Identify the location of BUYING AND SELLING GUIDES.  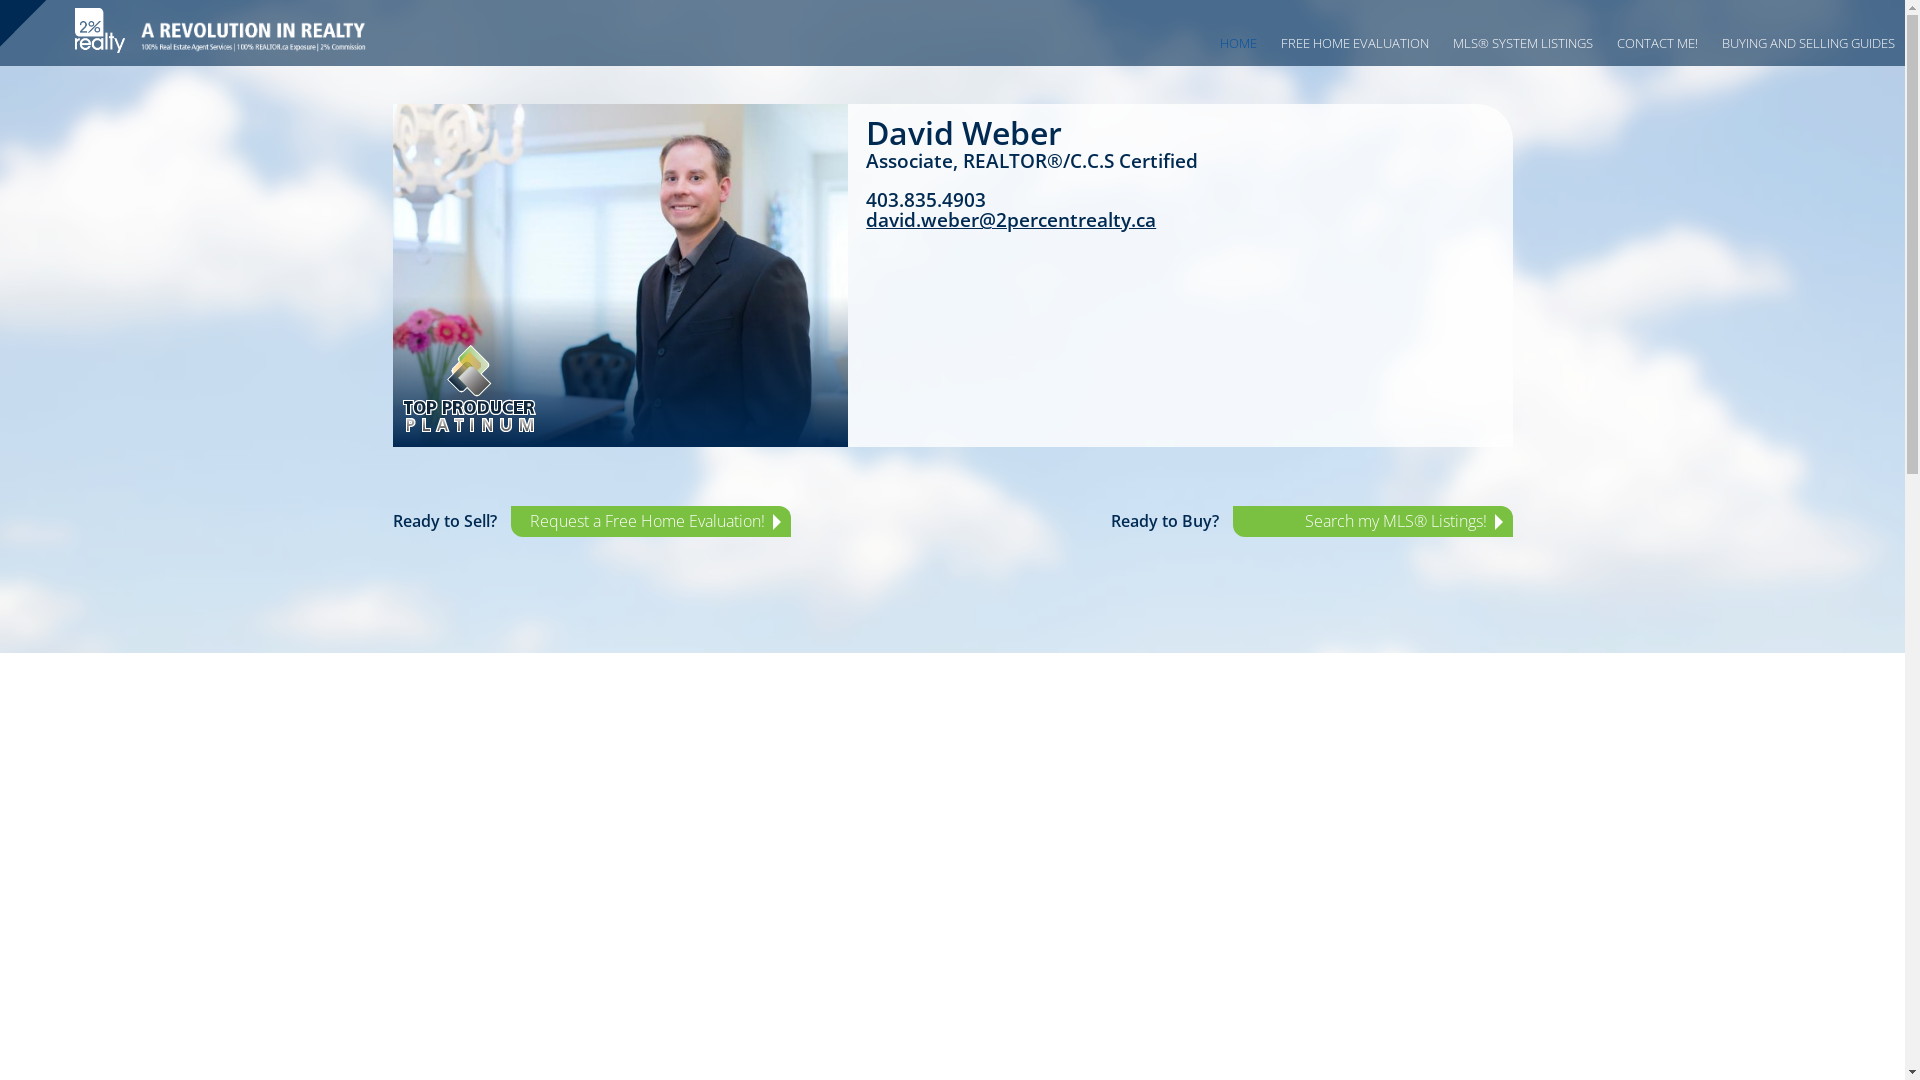
(1808, 44).